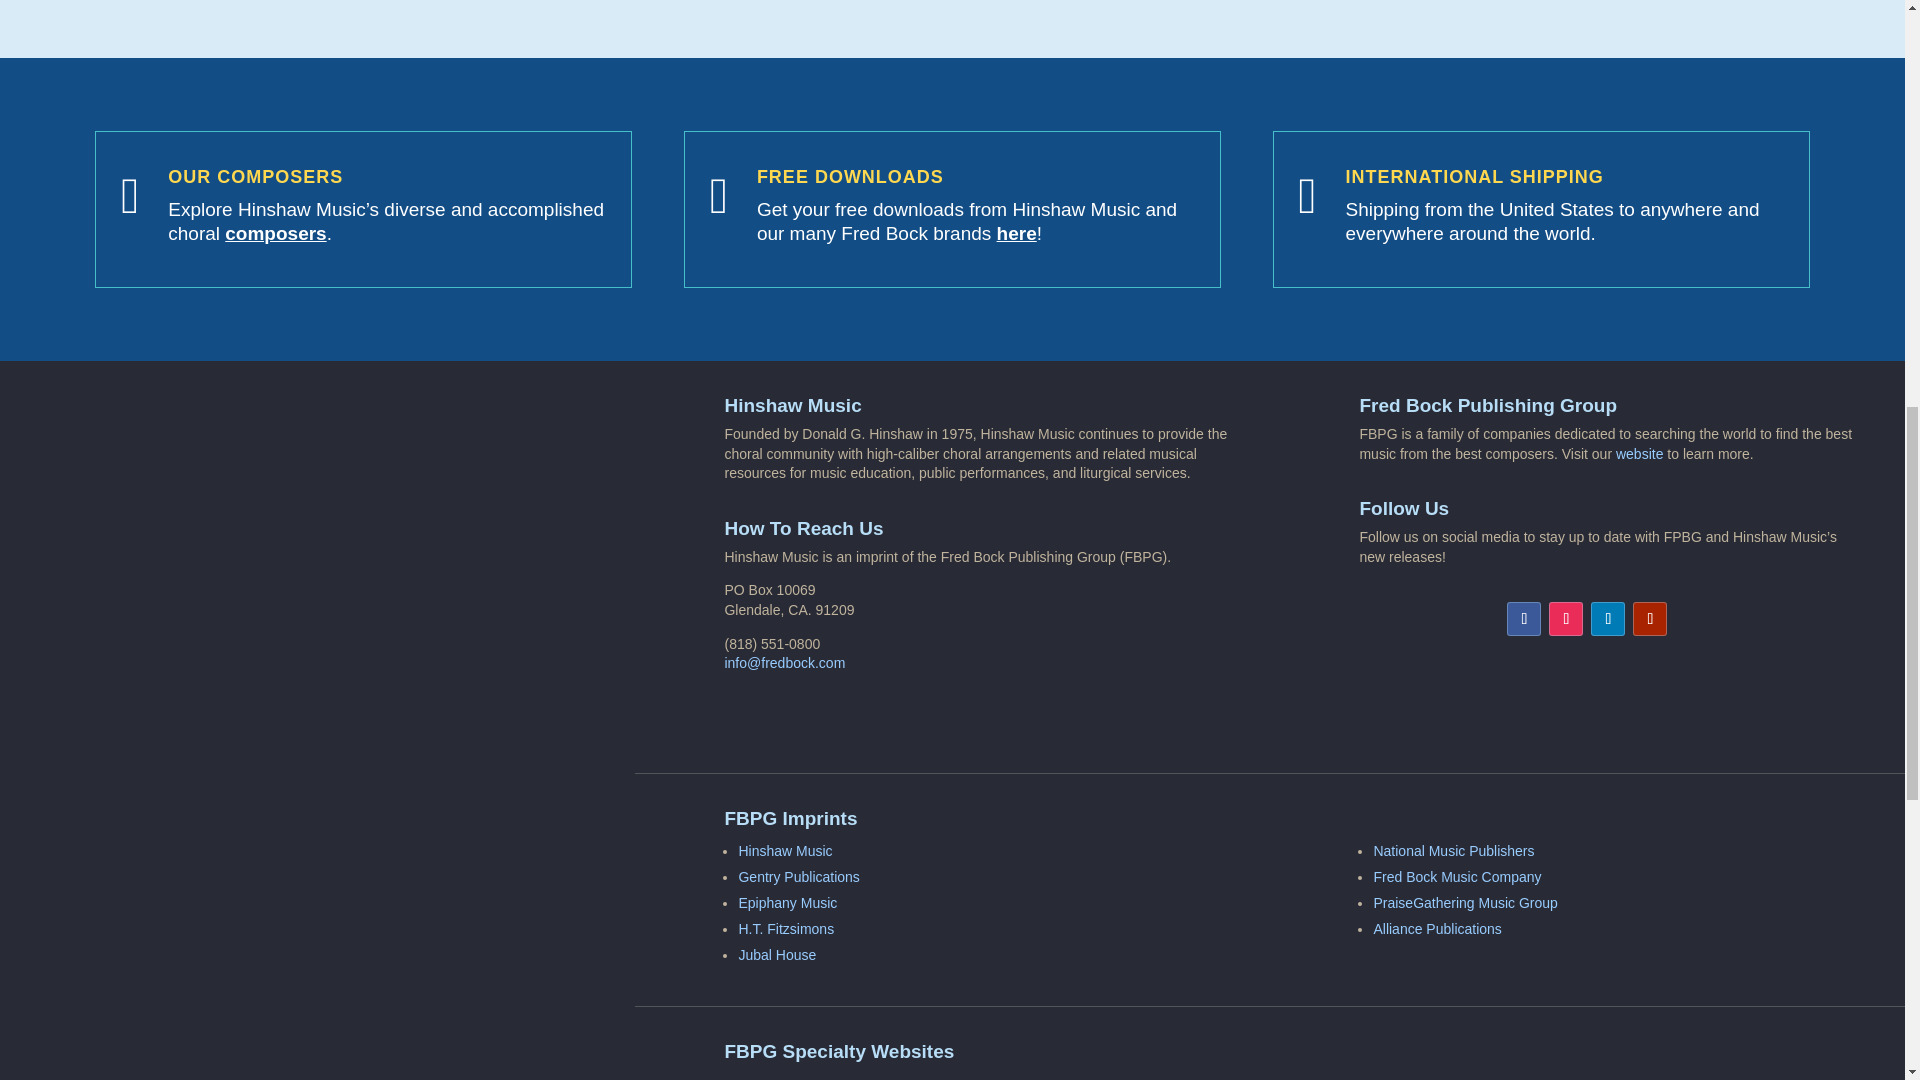 The height and width of the screenshot is (1080, 1920). What do you see at coordinates (785, 929) in the screenshot?
I see `H.T. Fitzsimons` at bounding box center [785, 929].